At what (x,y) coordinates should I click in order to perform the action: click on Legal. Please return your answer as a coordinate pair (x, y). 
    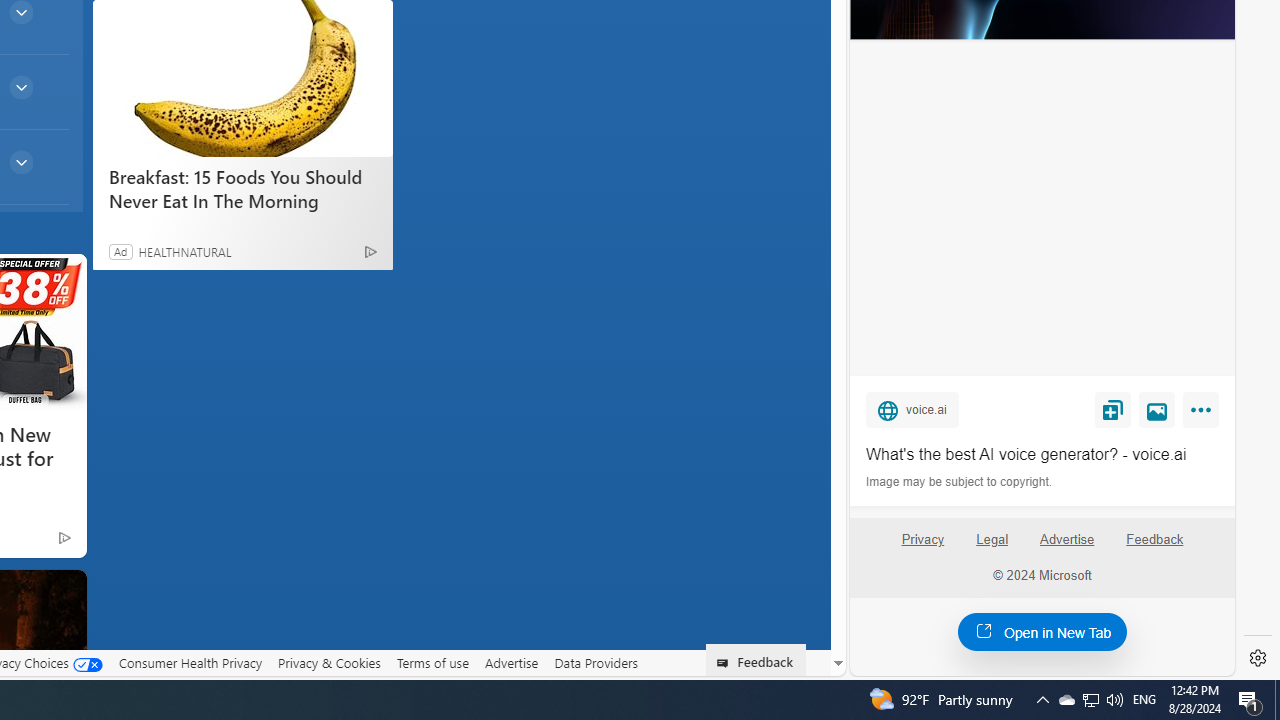
    Looking at the image, I should click on (992, 540).